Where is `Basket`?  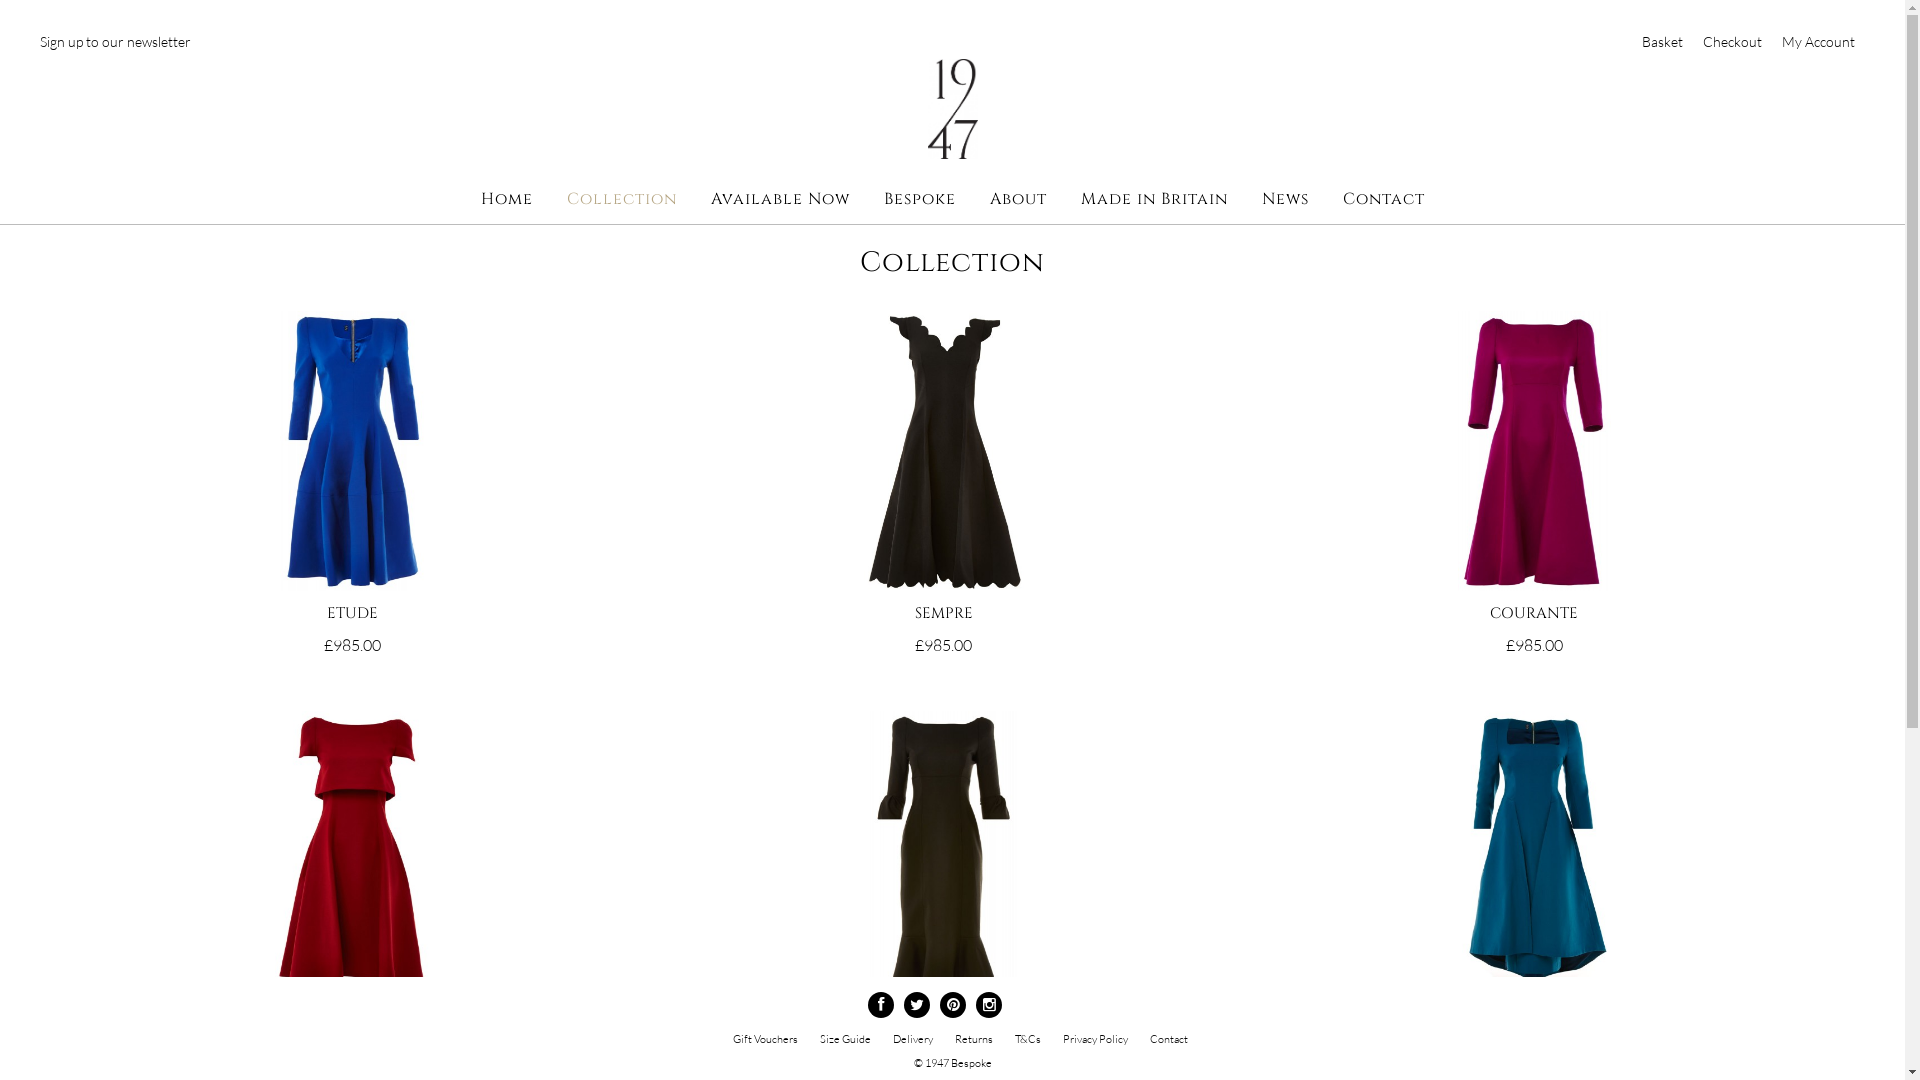 Basket is located at coordinates (1662, 42).